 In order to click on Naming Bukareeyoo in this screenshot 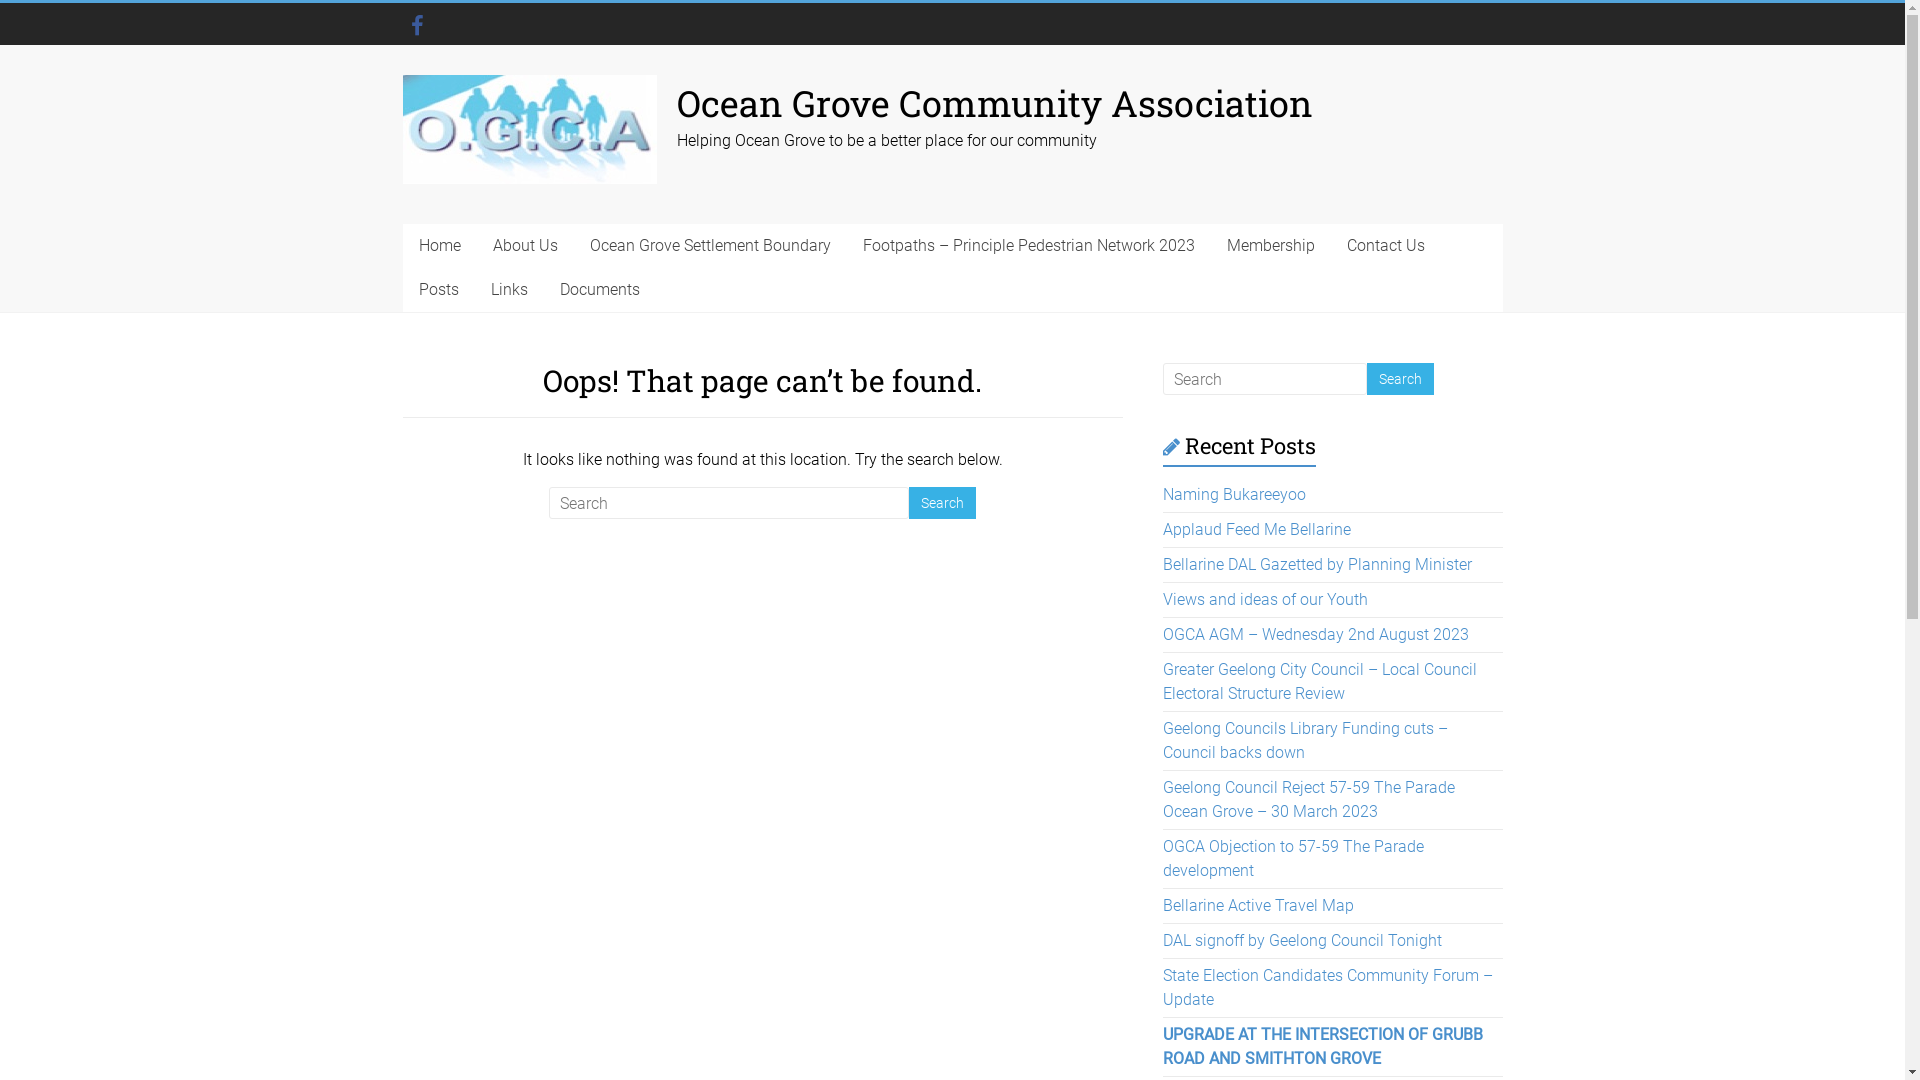, I will do `click(1234, 494)`.